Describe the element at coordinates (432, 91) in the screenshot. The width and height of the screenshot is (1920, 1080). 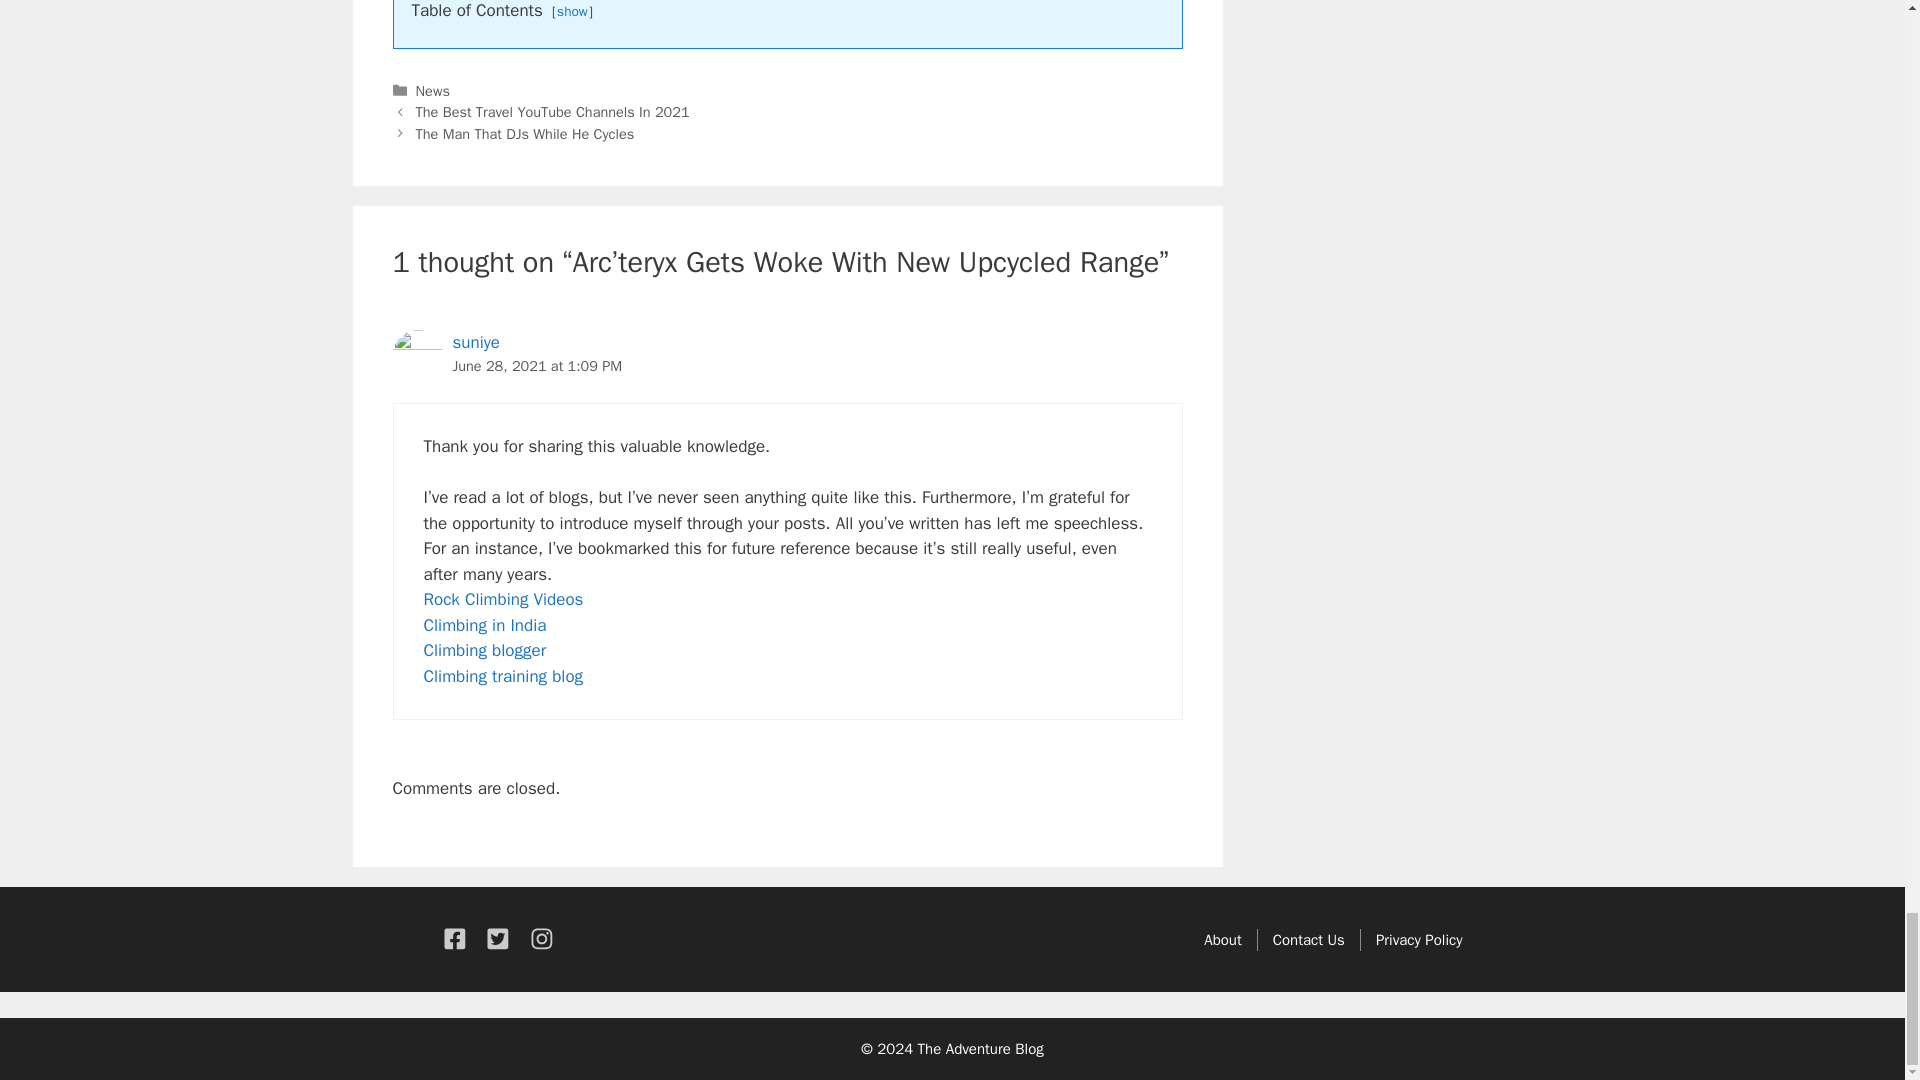
I see `News` at that location.